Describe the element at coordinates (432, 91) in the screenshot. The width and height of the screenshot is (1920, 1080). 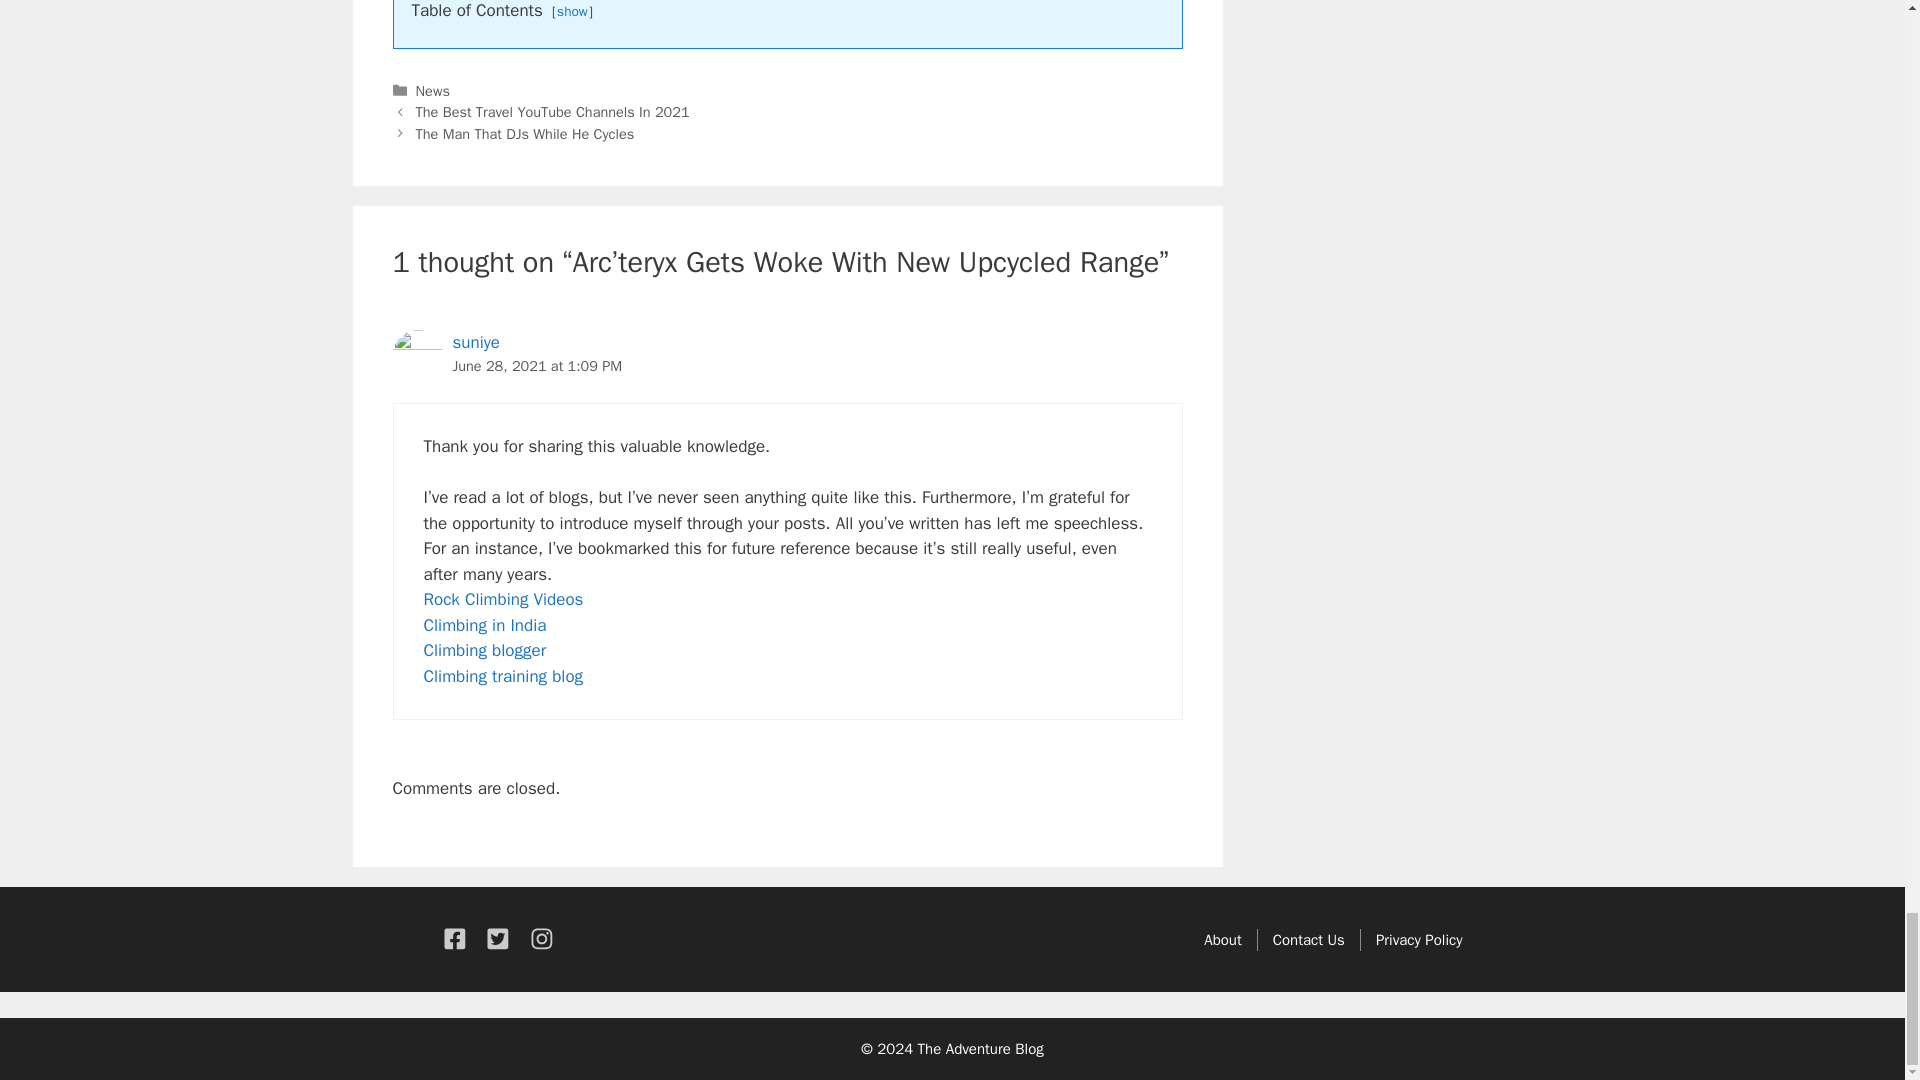
I see `News` at that location.